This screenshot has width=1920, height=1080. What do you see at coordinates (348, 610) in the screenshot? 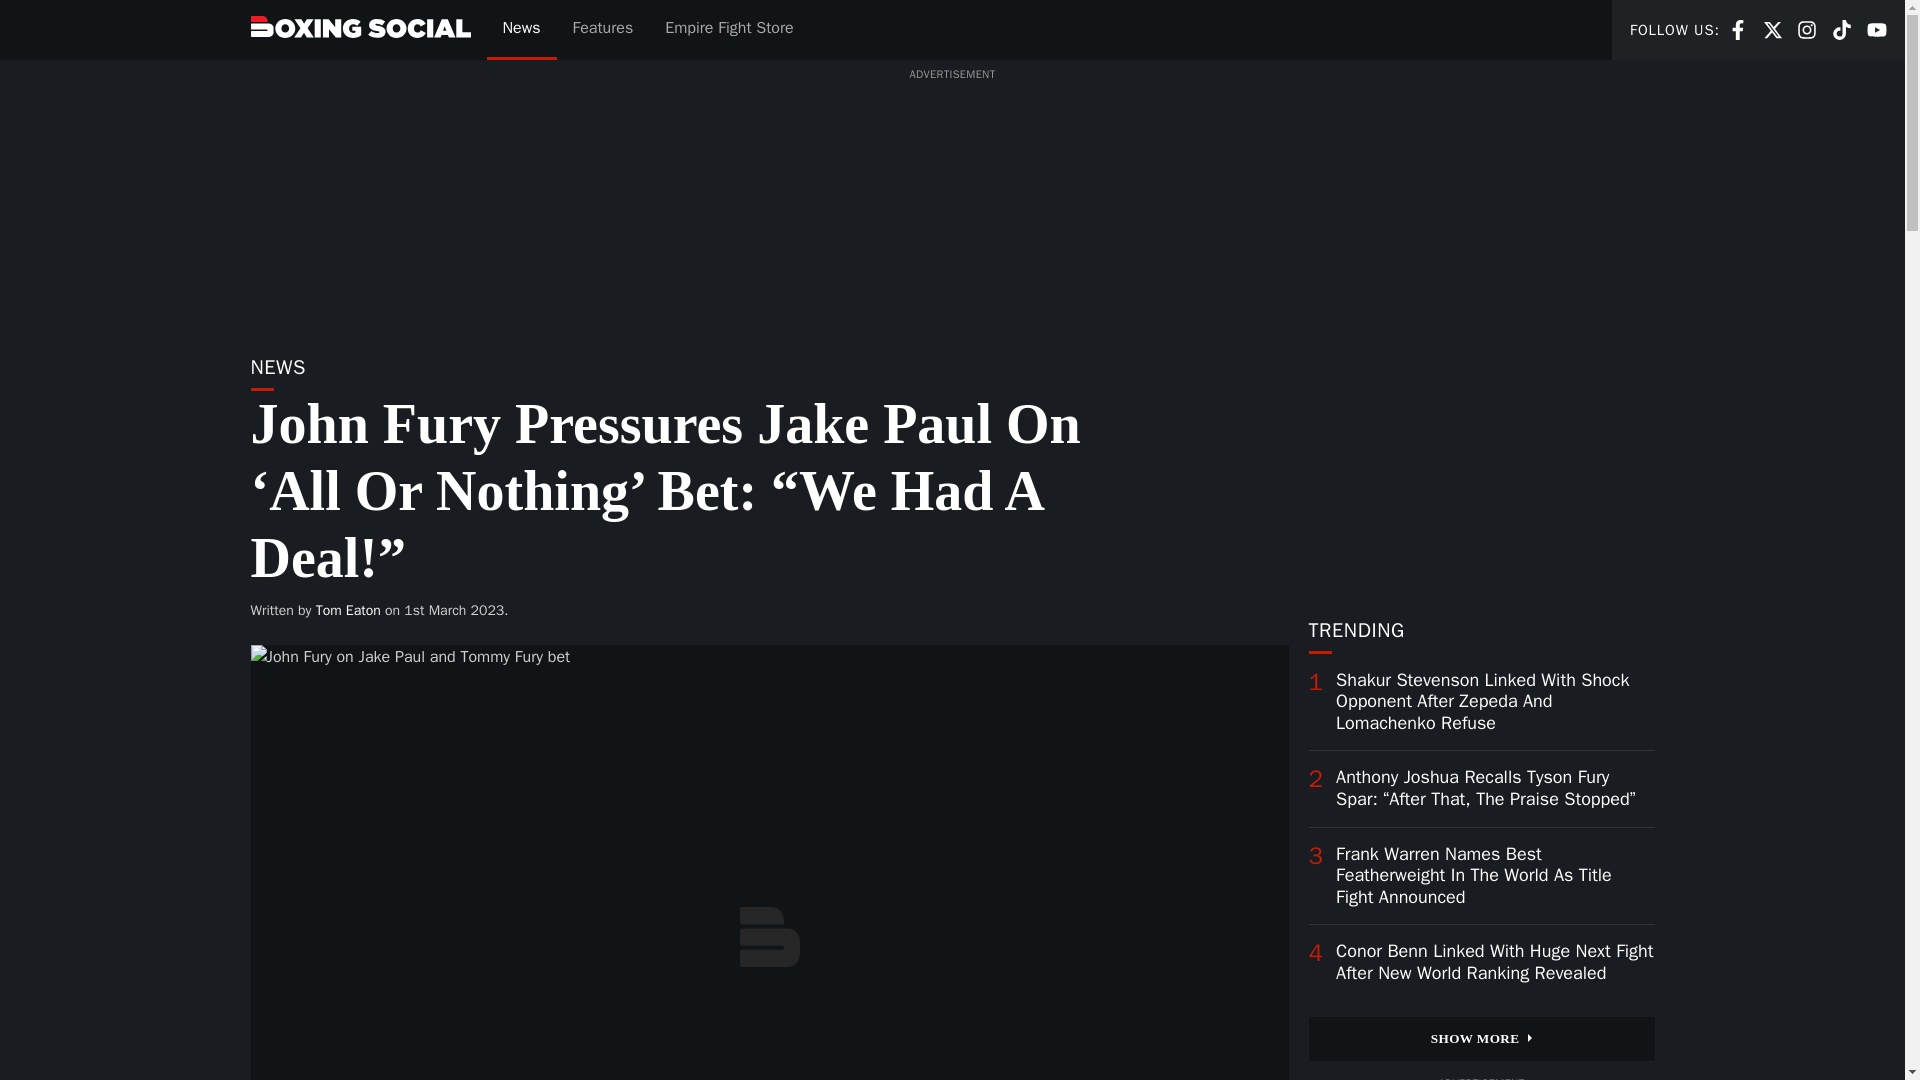
I see `Tom Eaton` at bounding box center [348, 610].